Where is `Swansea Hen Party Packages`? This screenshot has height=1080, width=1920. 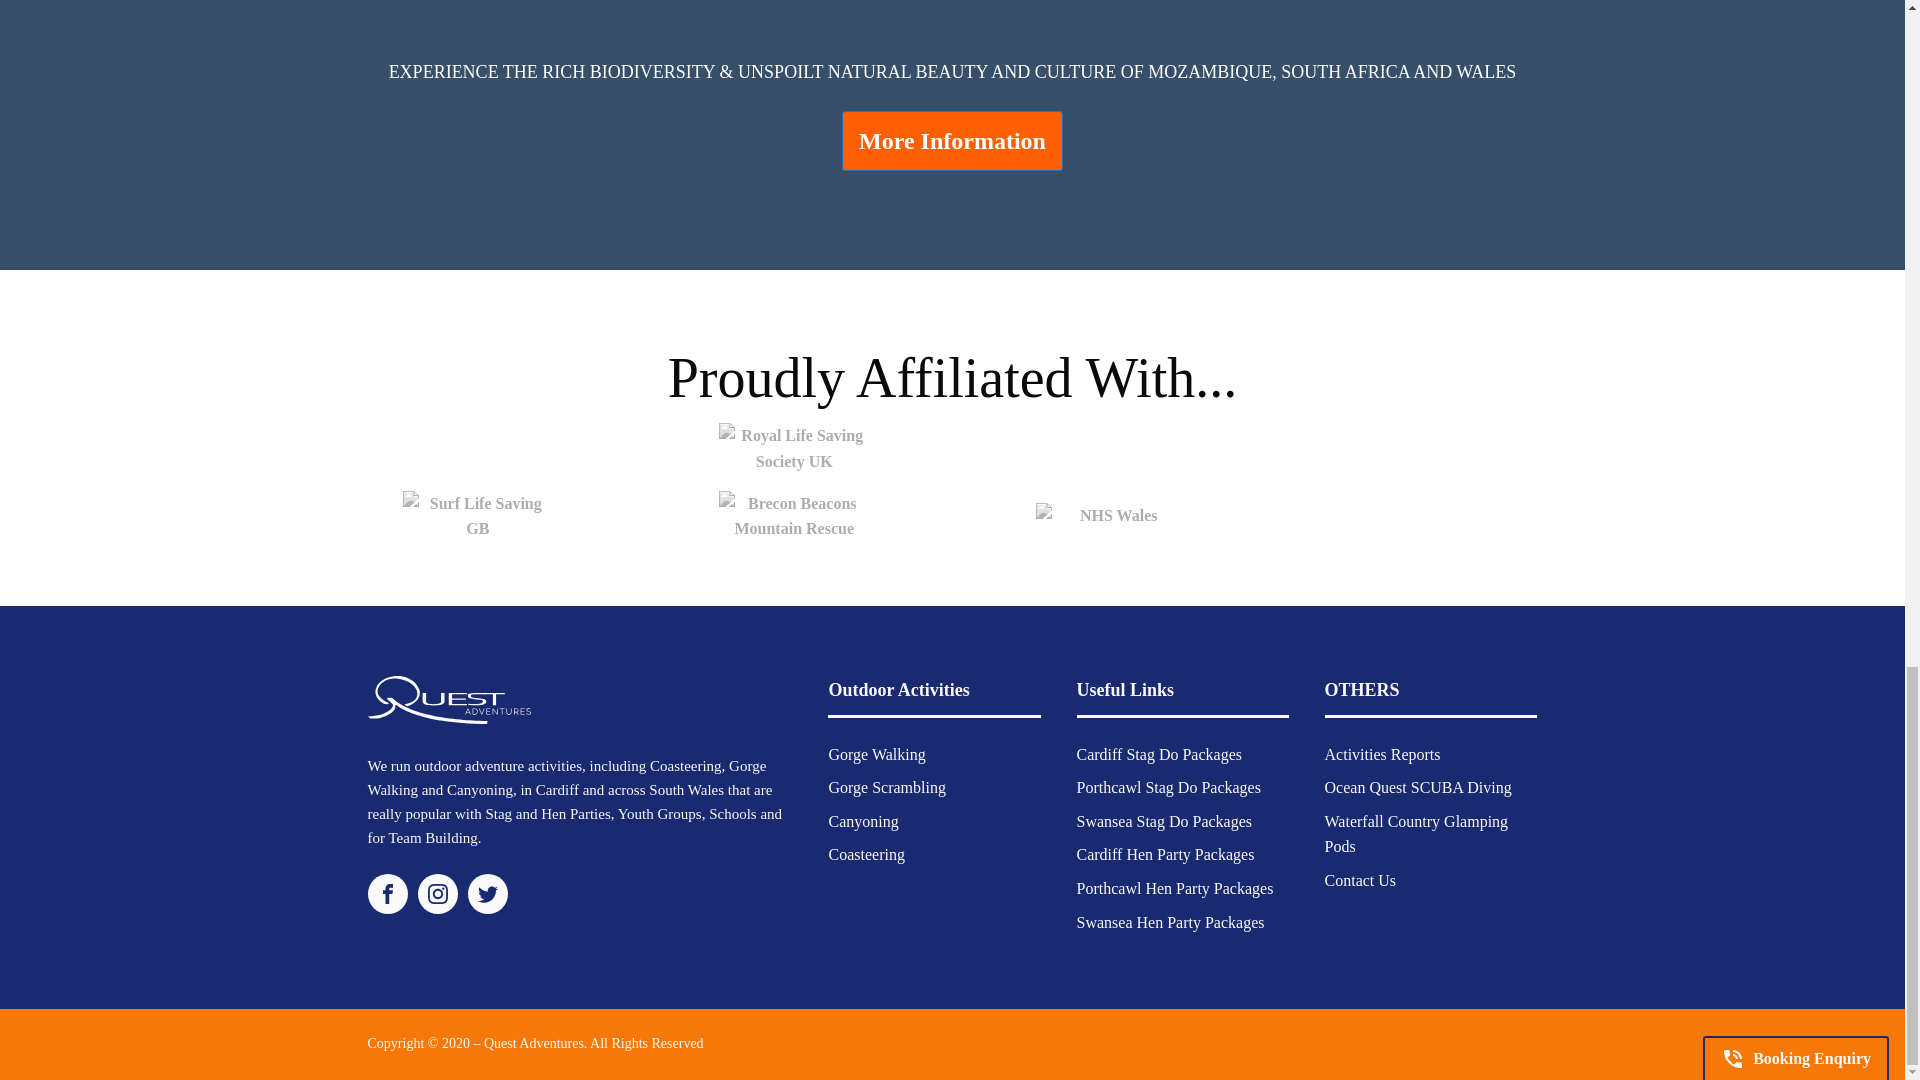 Swansea Hen Party Packages is located at coordinates (1176, 922).